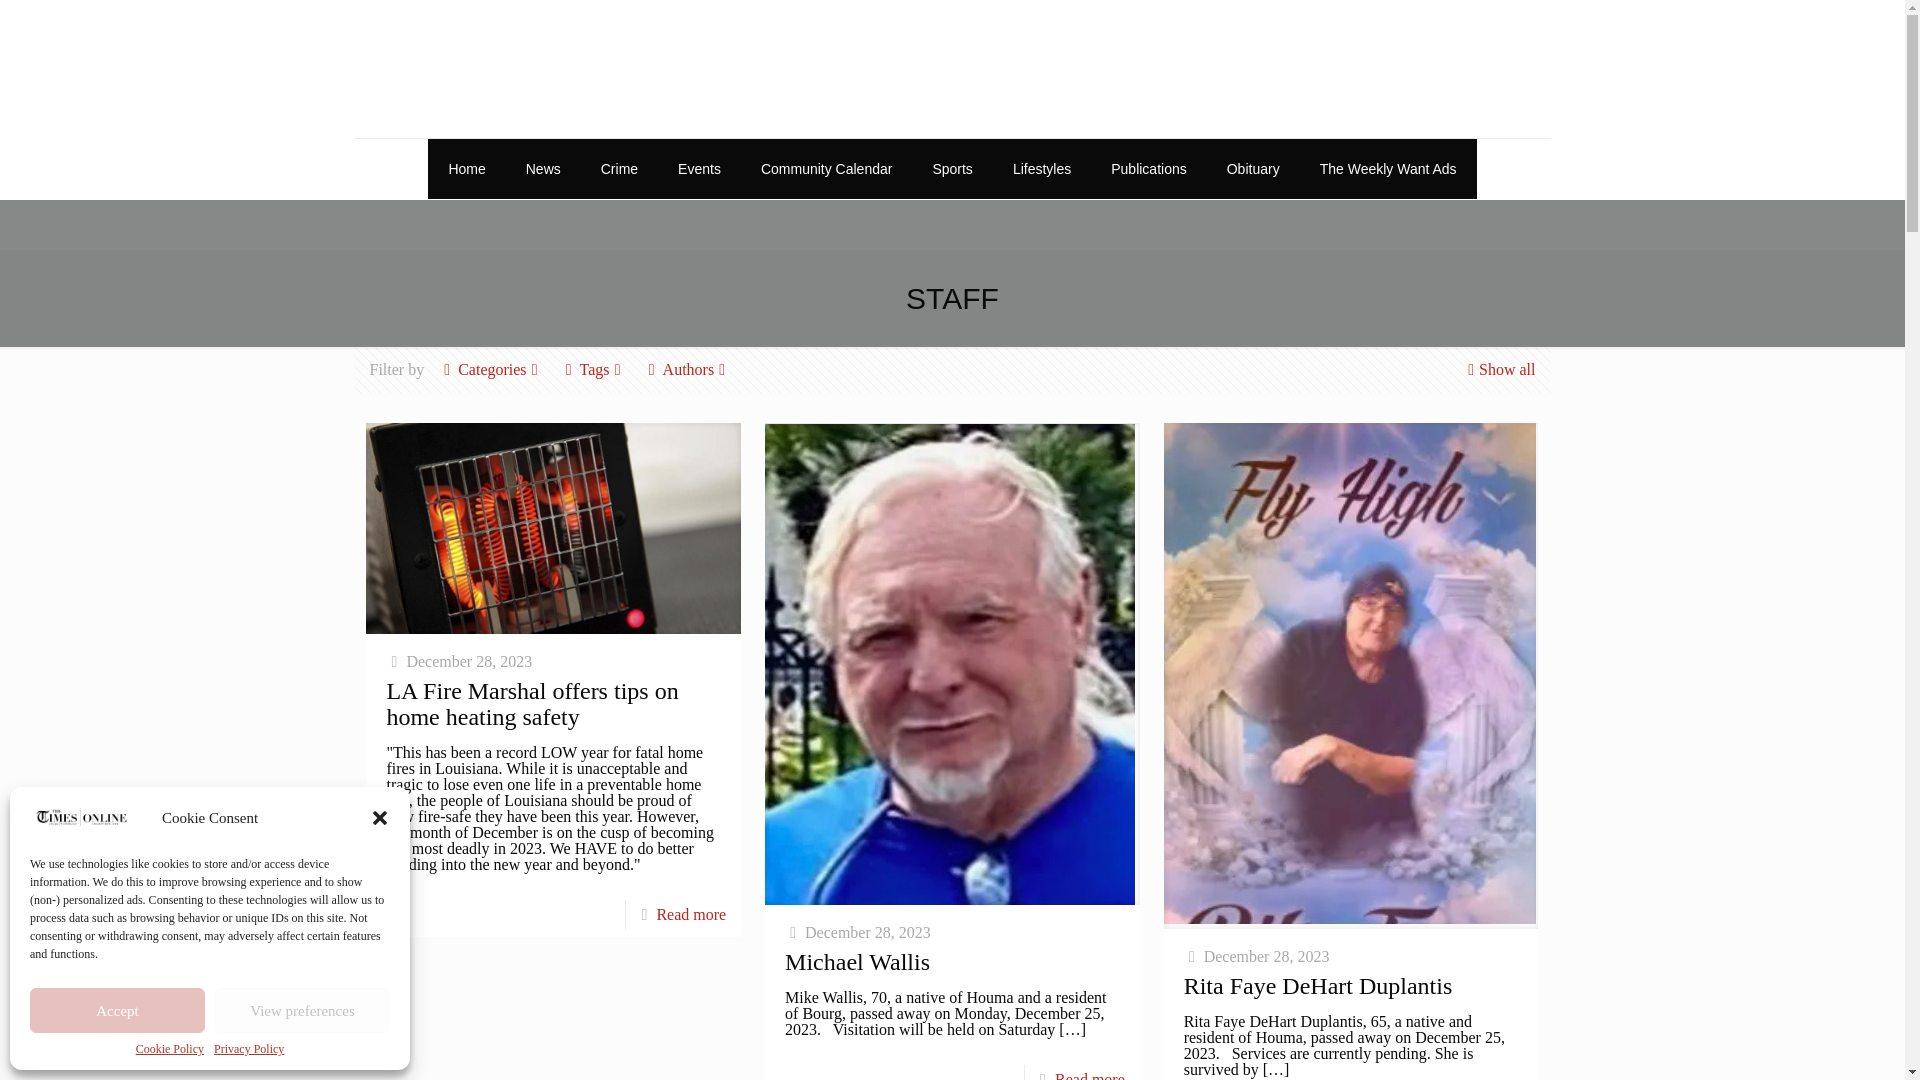 This screenshot has width=1920, height=1080. I want to click on News, so click(544, 168).